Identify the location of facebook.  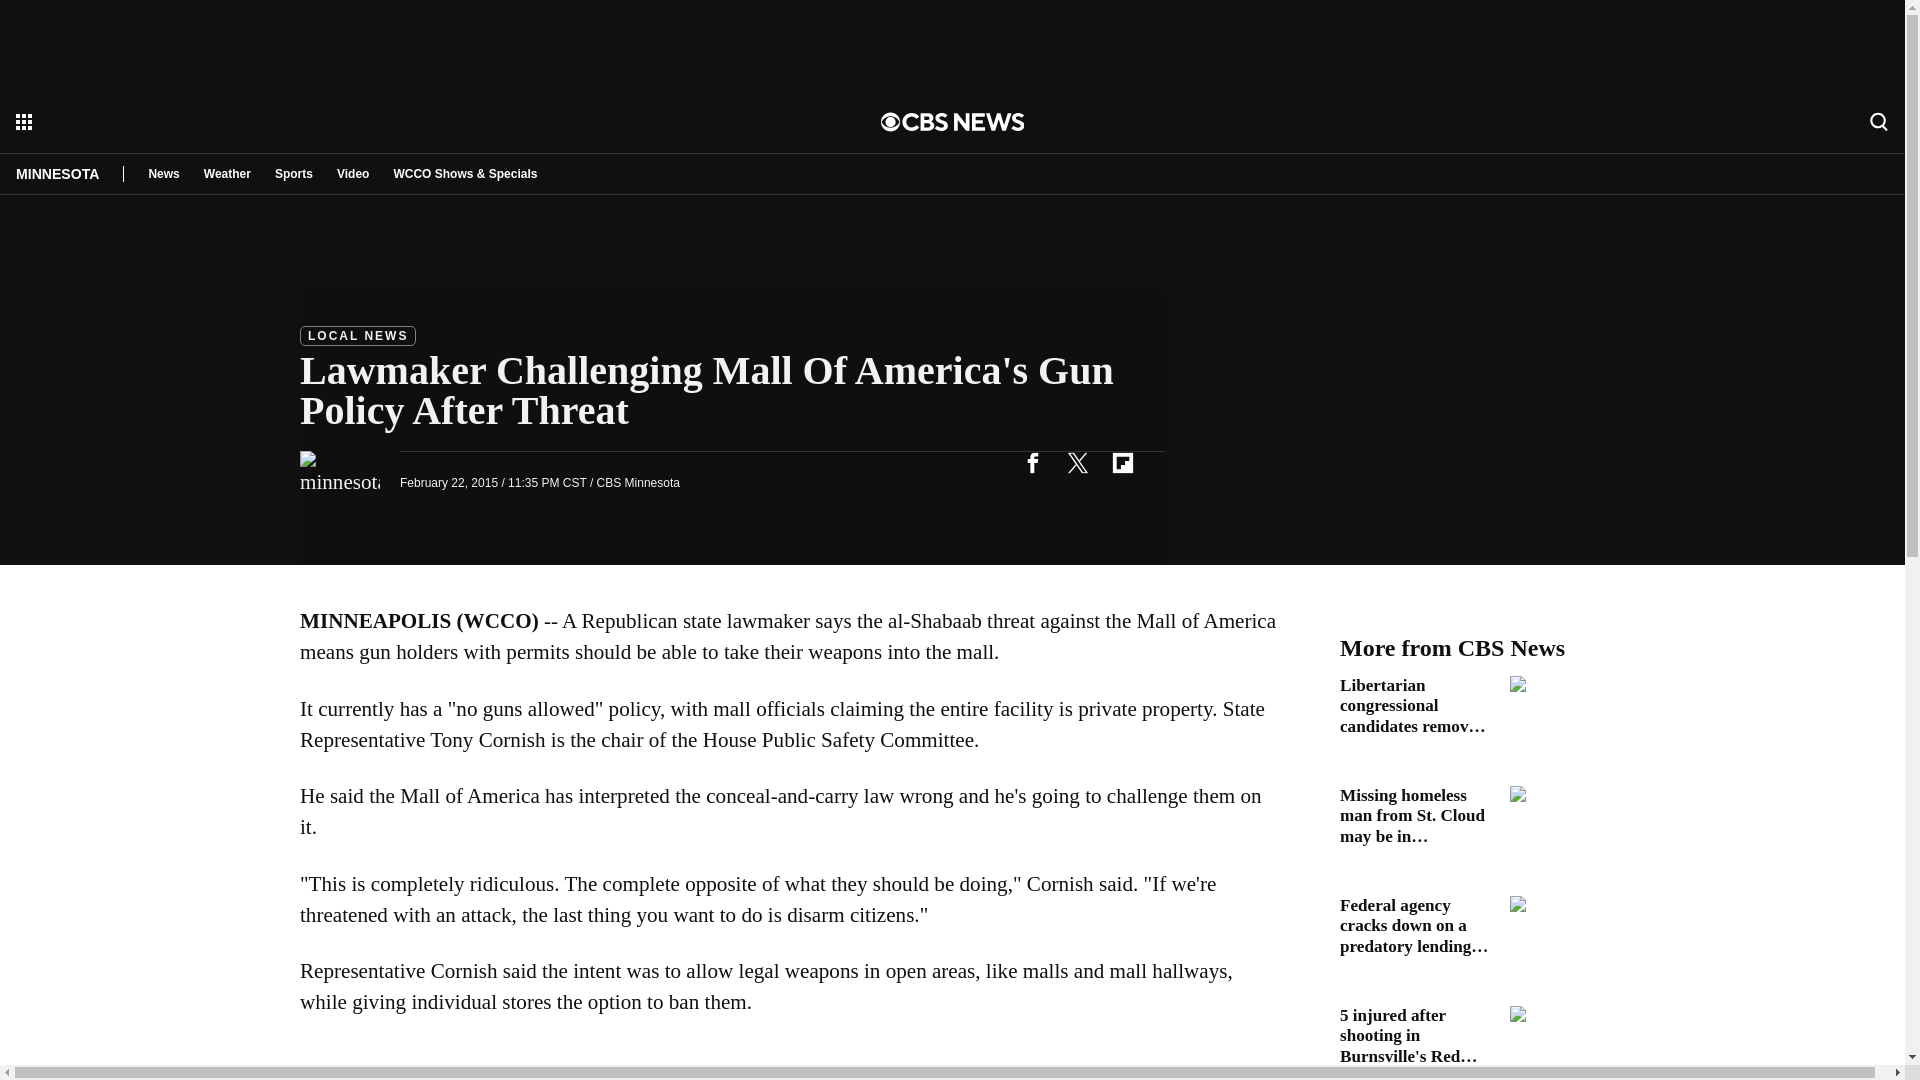
(1032, 462).